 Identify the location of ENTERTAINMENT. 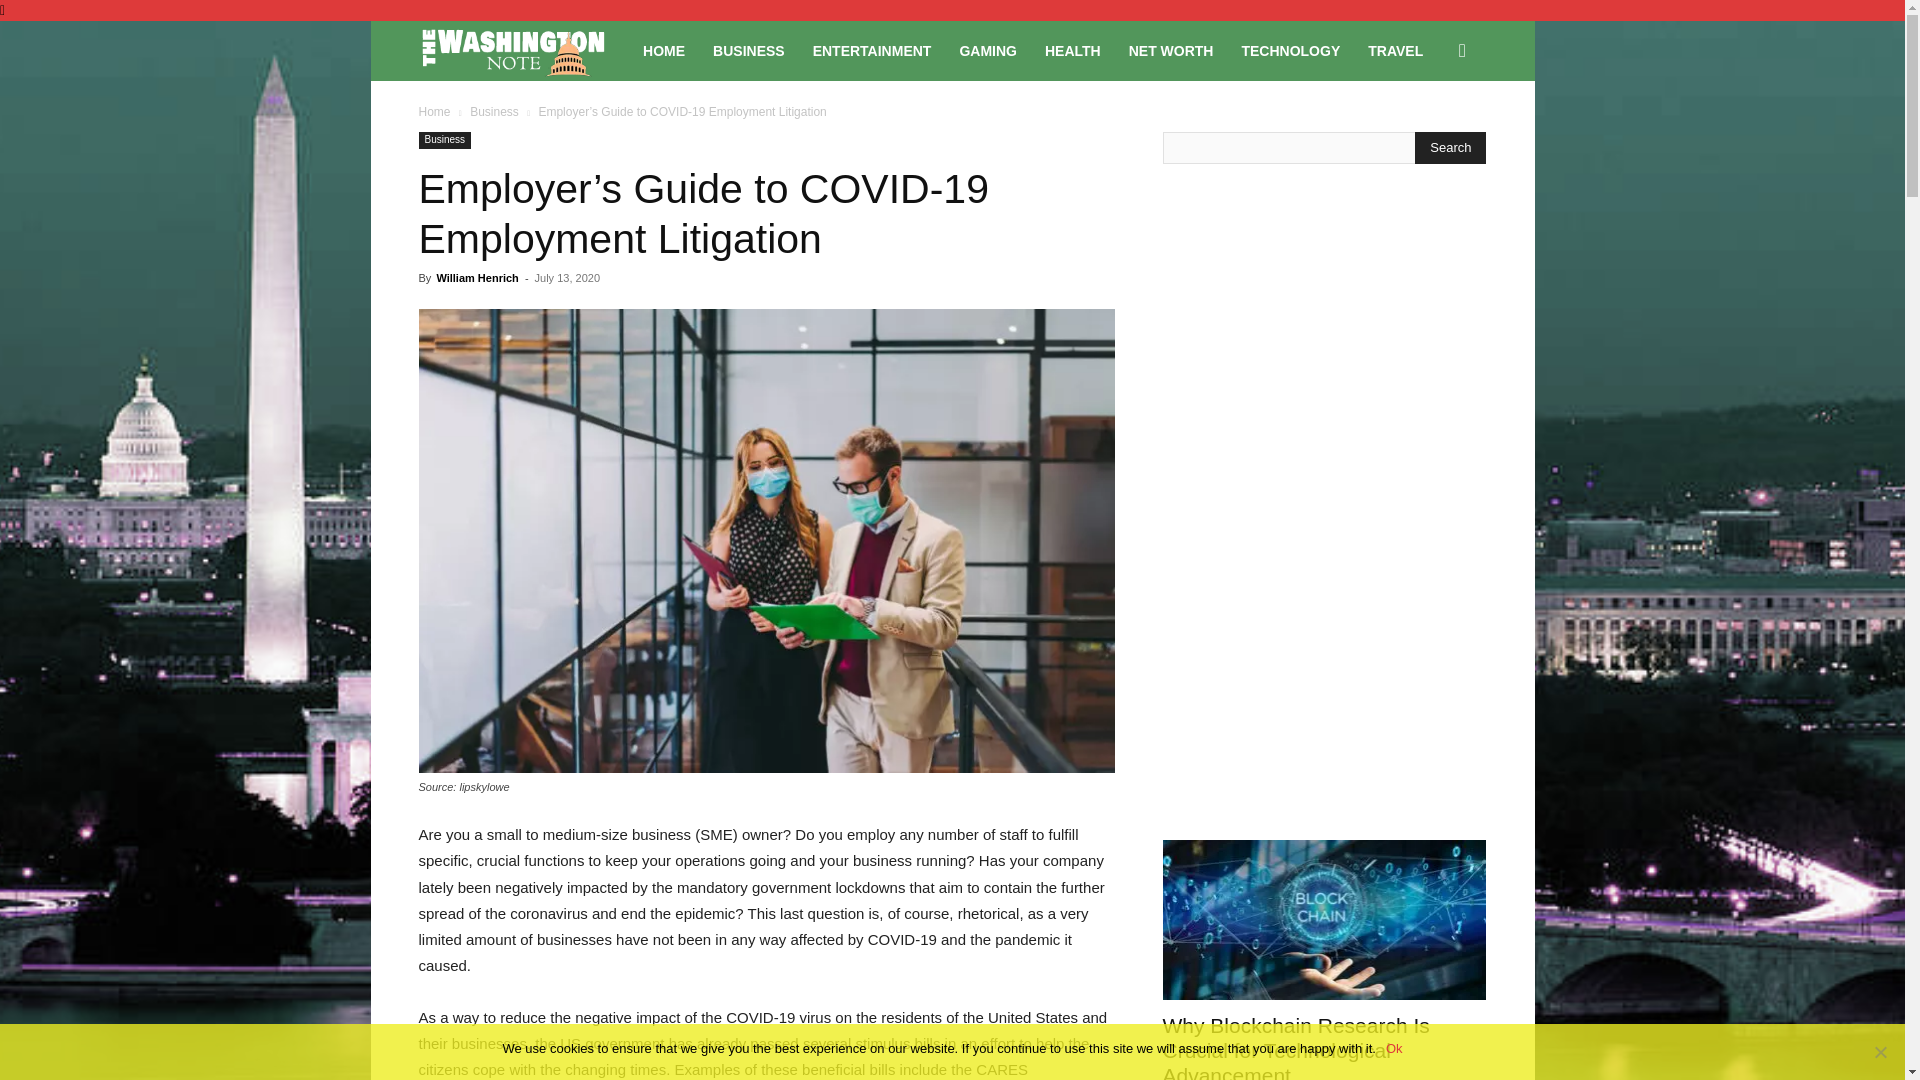
(872, 50).